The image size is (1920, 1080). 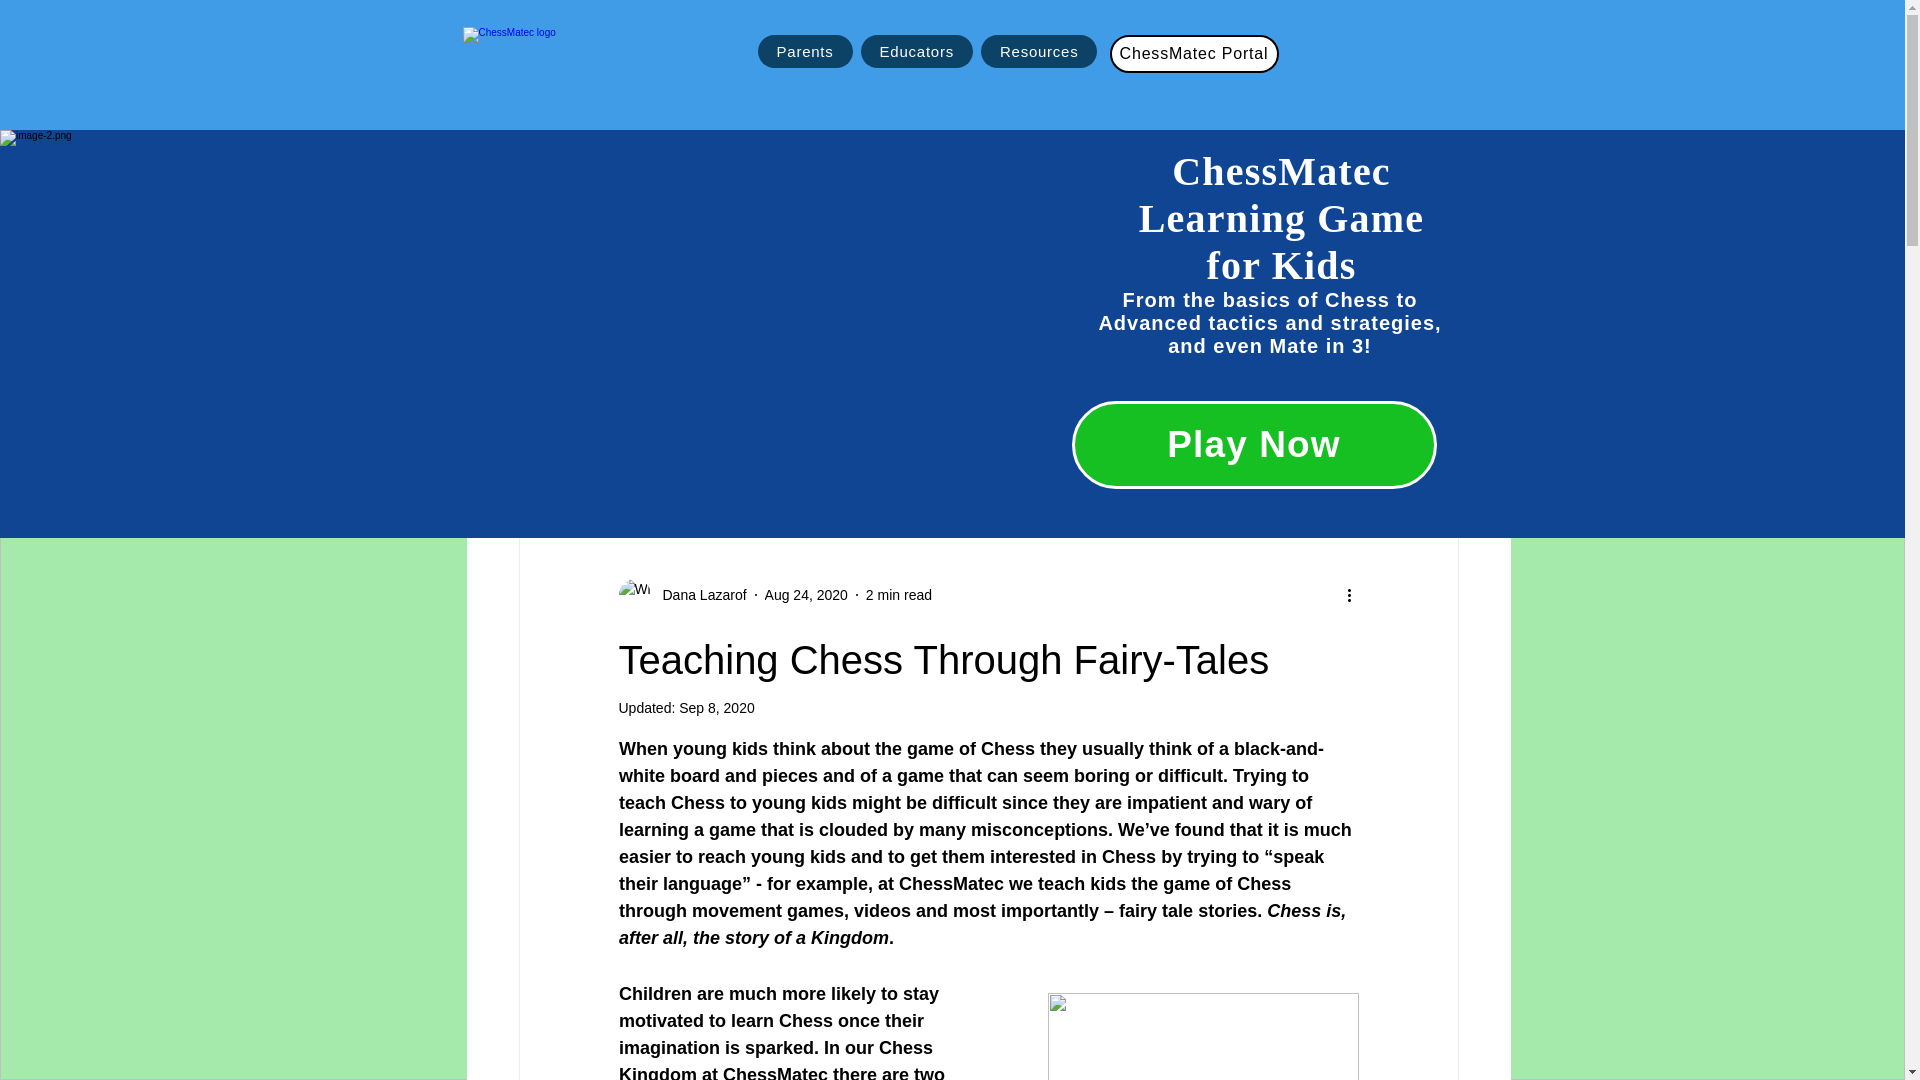 What do you see at coordinates (806, 594) in the screenshot?
I see `Aug 24, 2020` at bounding box center [806, 594].